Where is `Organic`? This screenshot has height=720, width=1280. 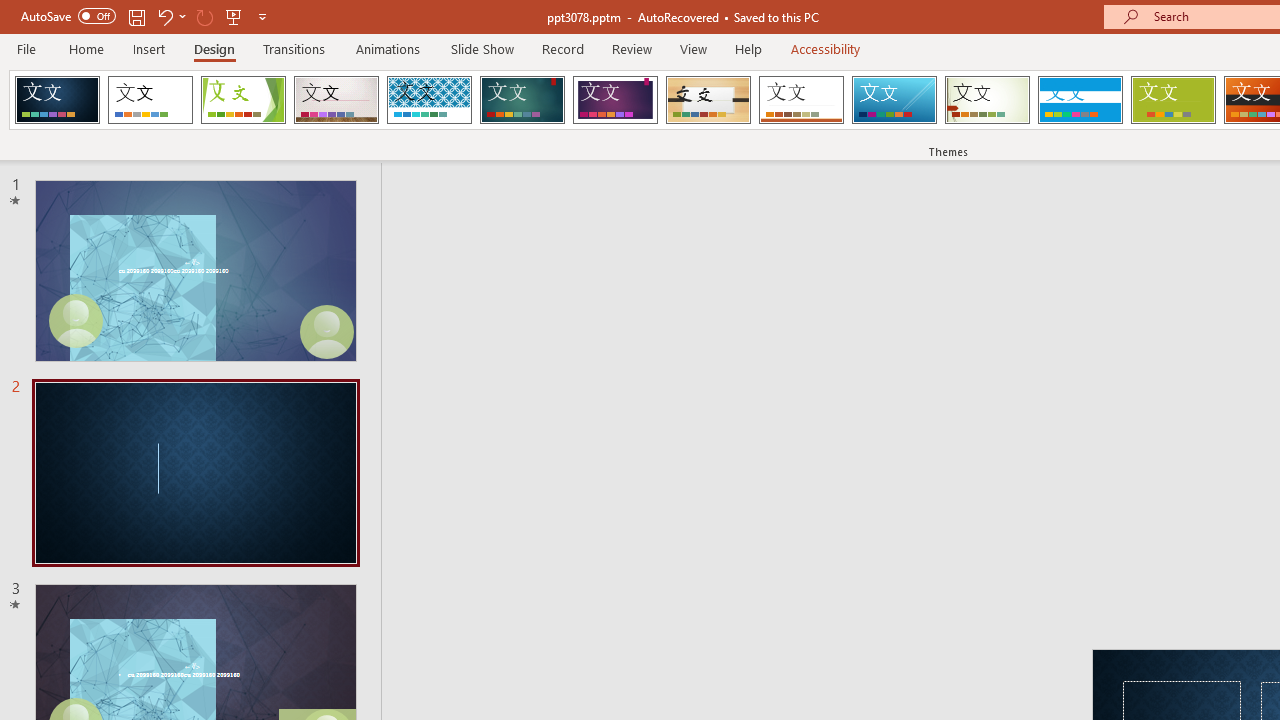
Organic is located at coordinates (708, 100).